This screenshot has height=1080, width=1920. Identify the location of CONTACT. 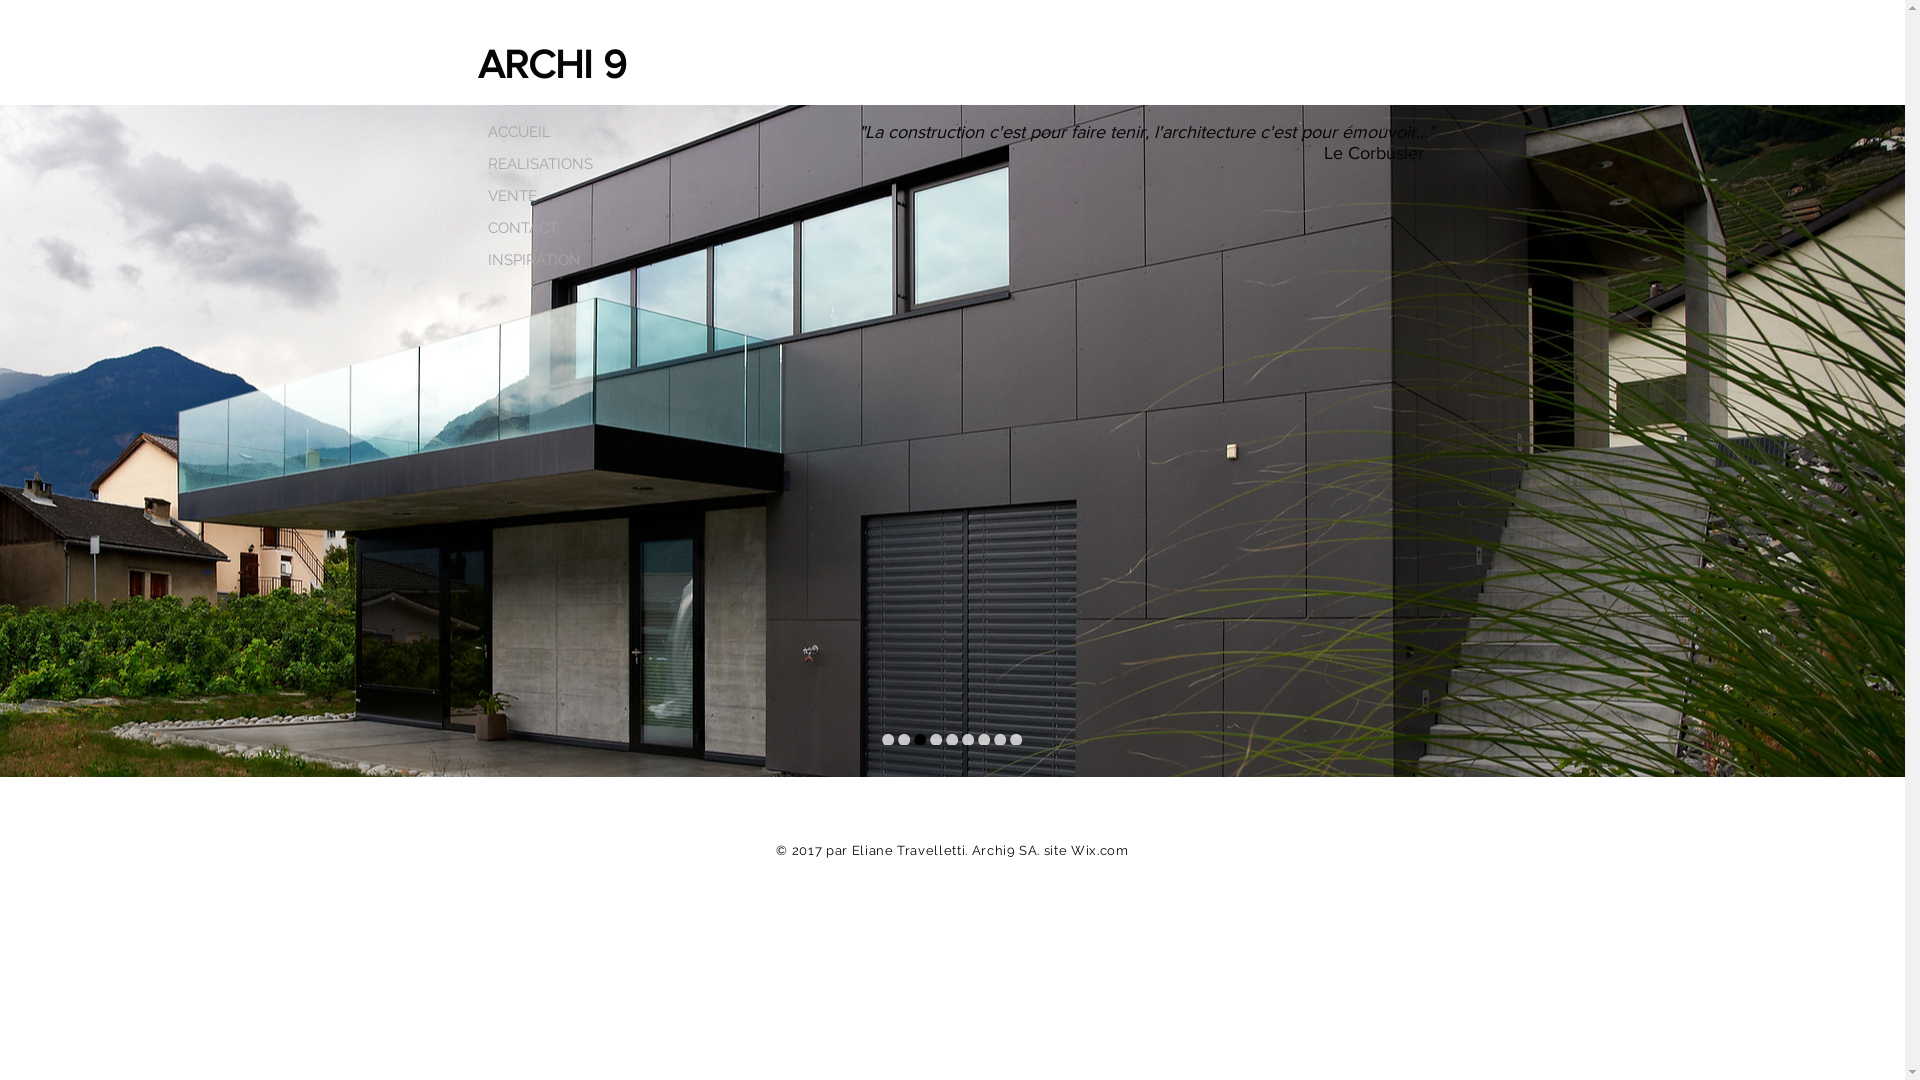
(540, 228).